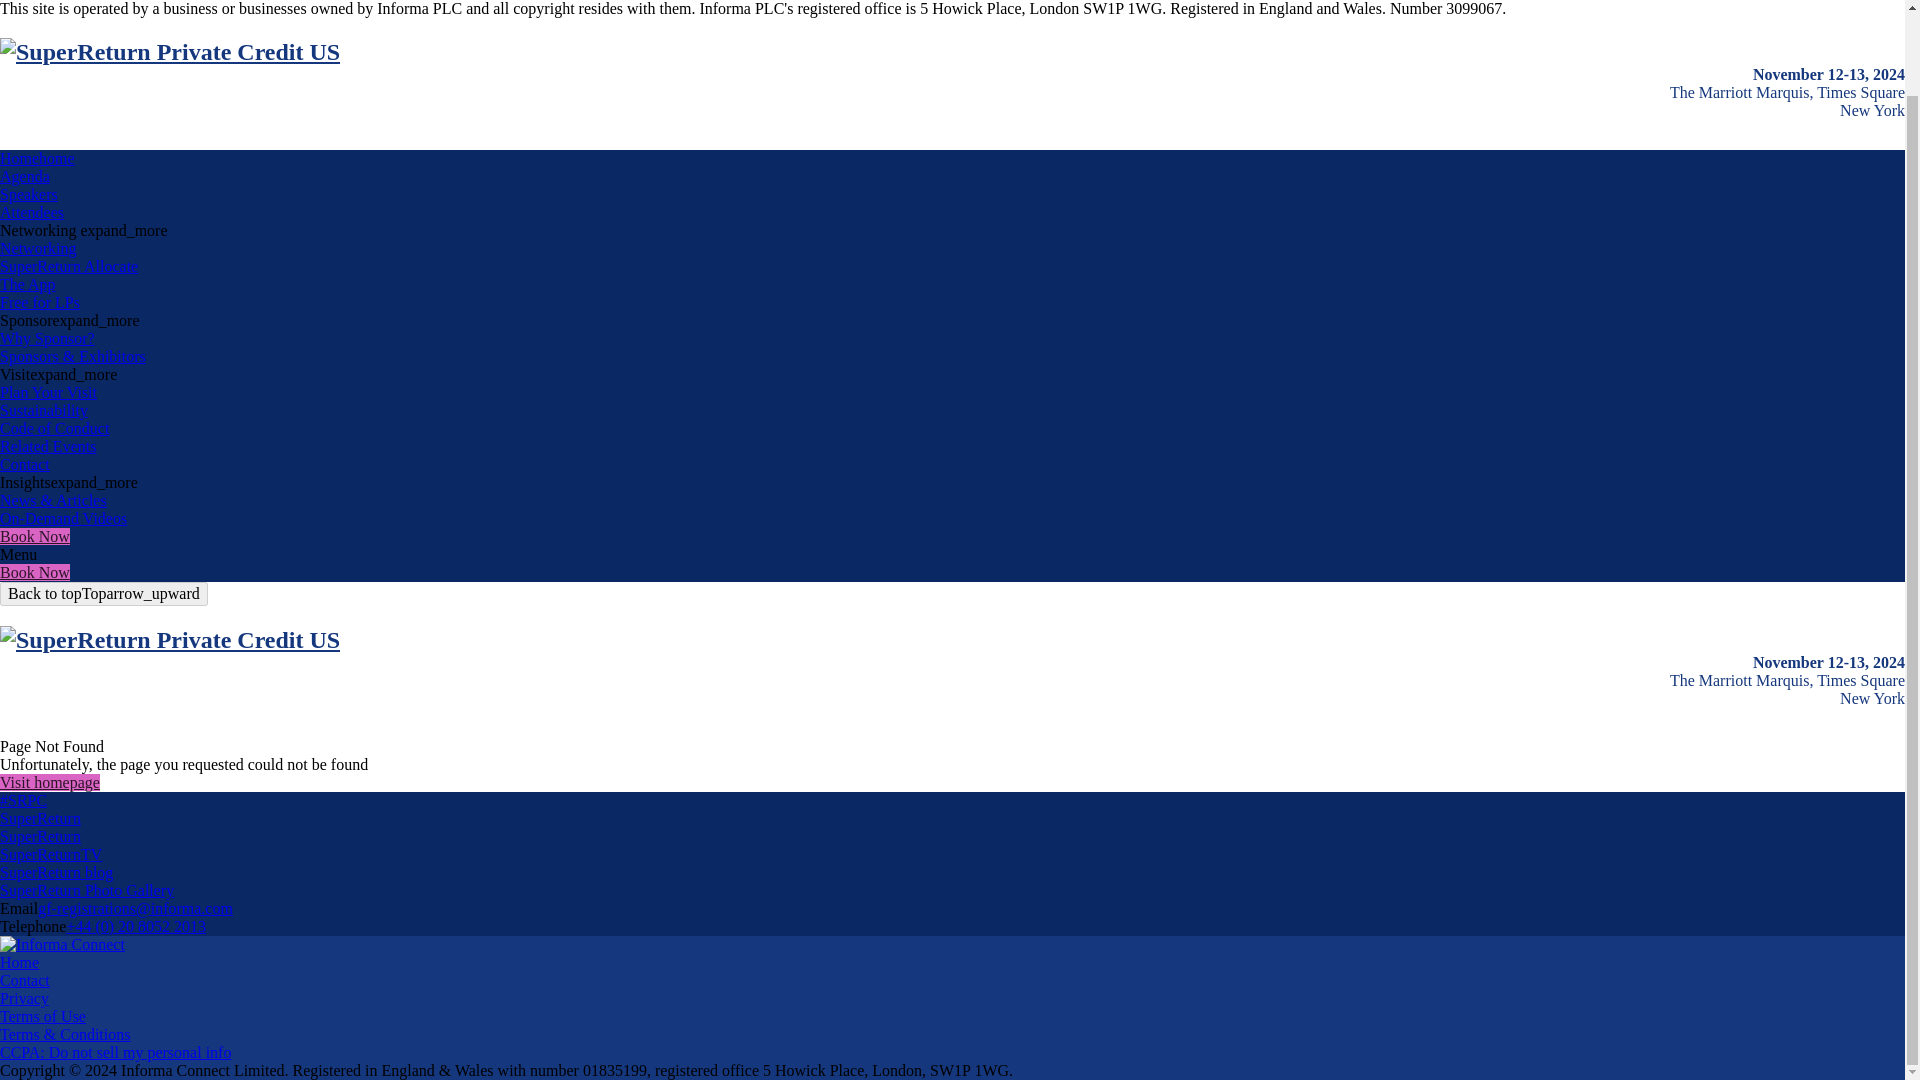  Describe the element at coordinates (48, 392) in the screenshot. I see `Plan Your Visit` at that location.